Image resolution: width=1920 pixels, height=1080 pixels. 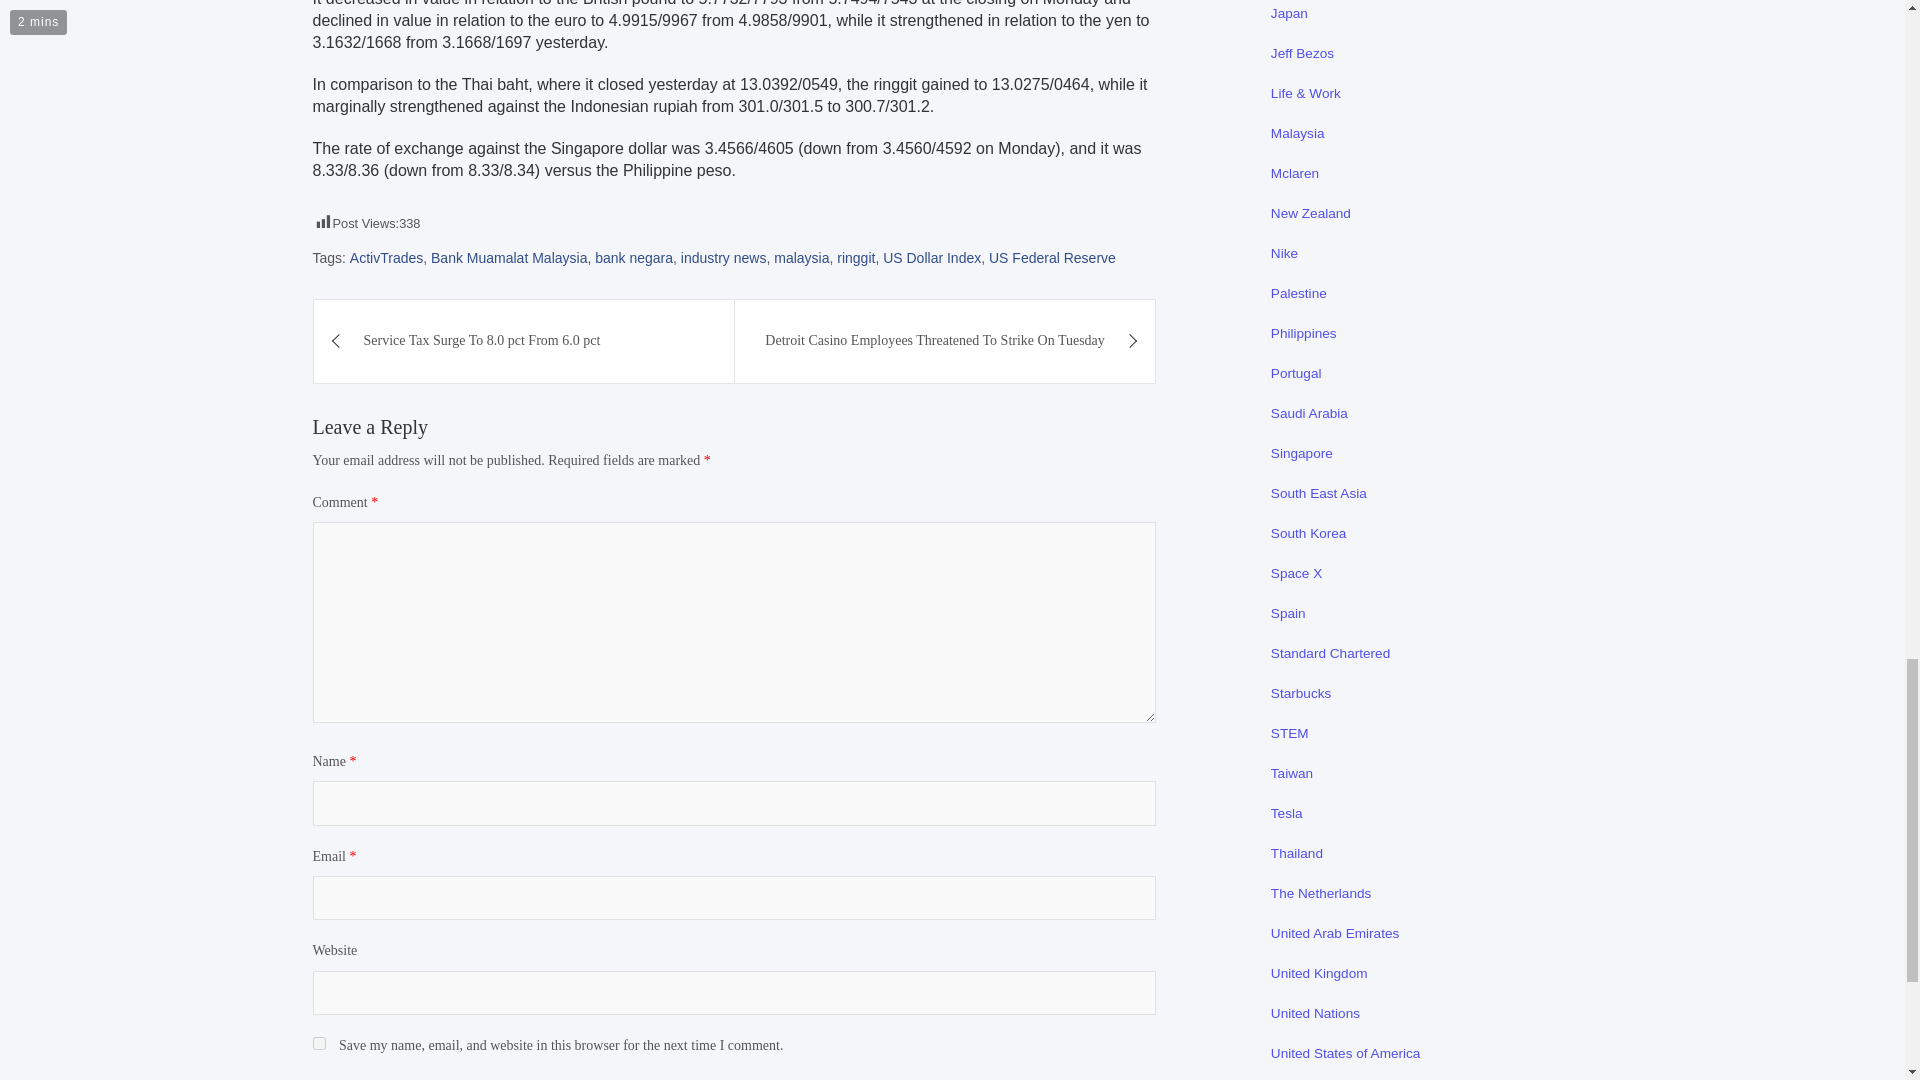 I want to click on yes, so click(x=318, y=1042).